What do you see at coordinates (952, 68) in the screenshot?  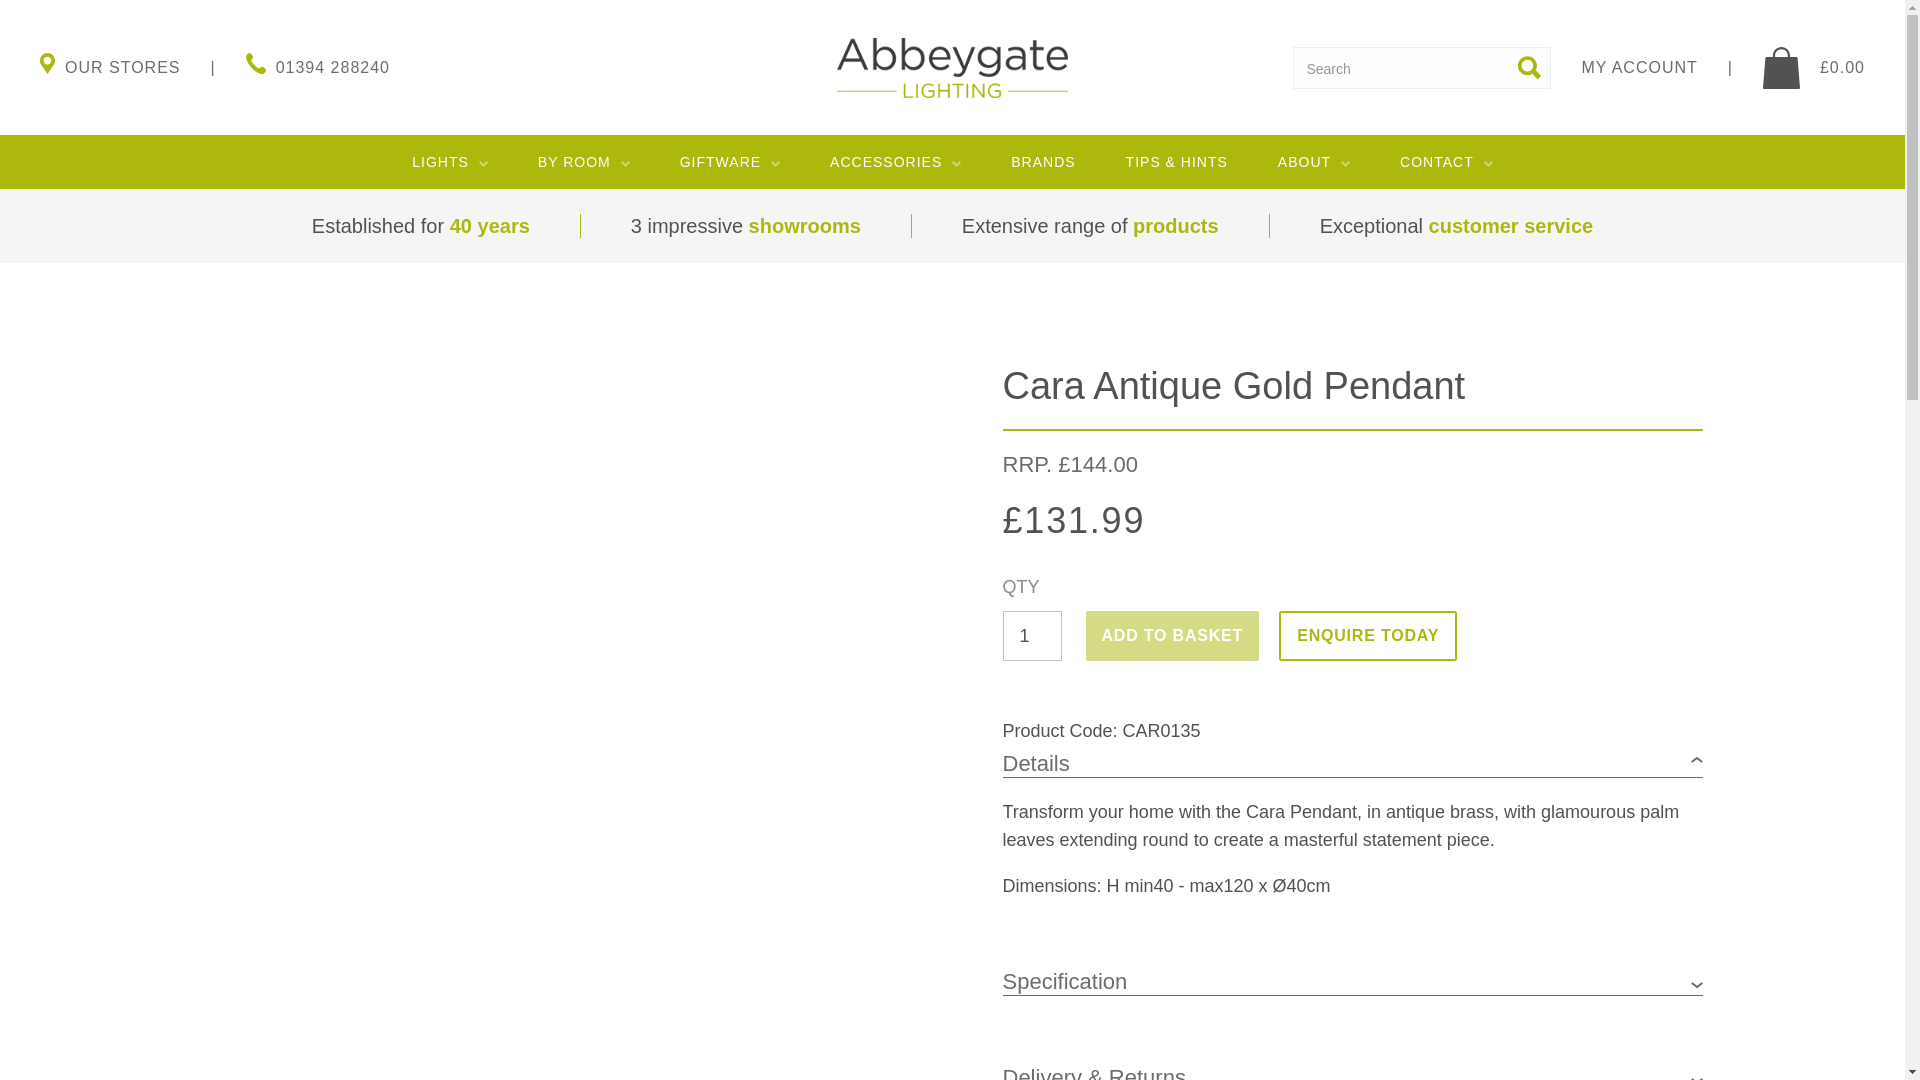 I see `ABBEYGATE LIGHTING` at bounding box center [952, 68].